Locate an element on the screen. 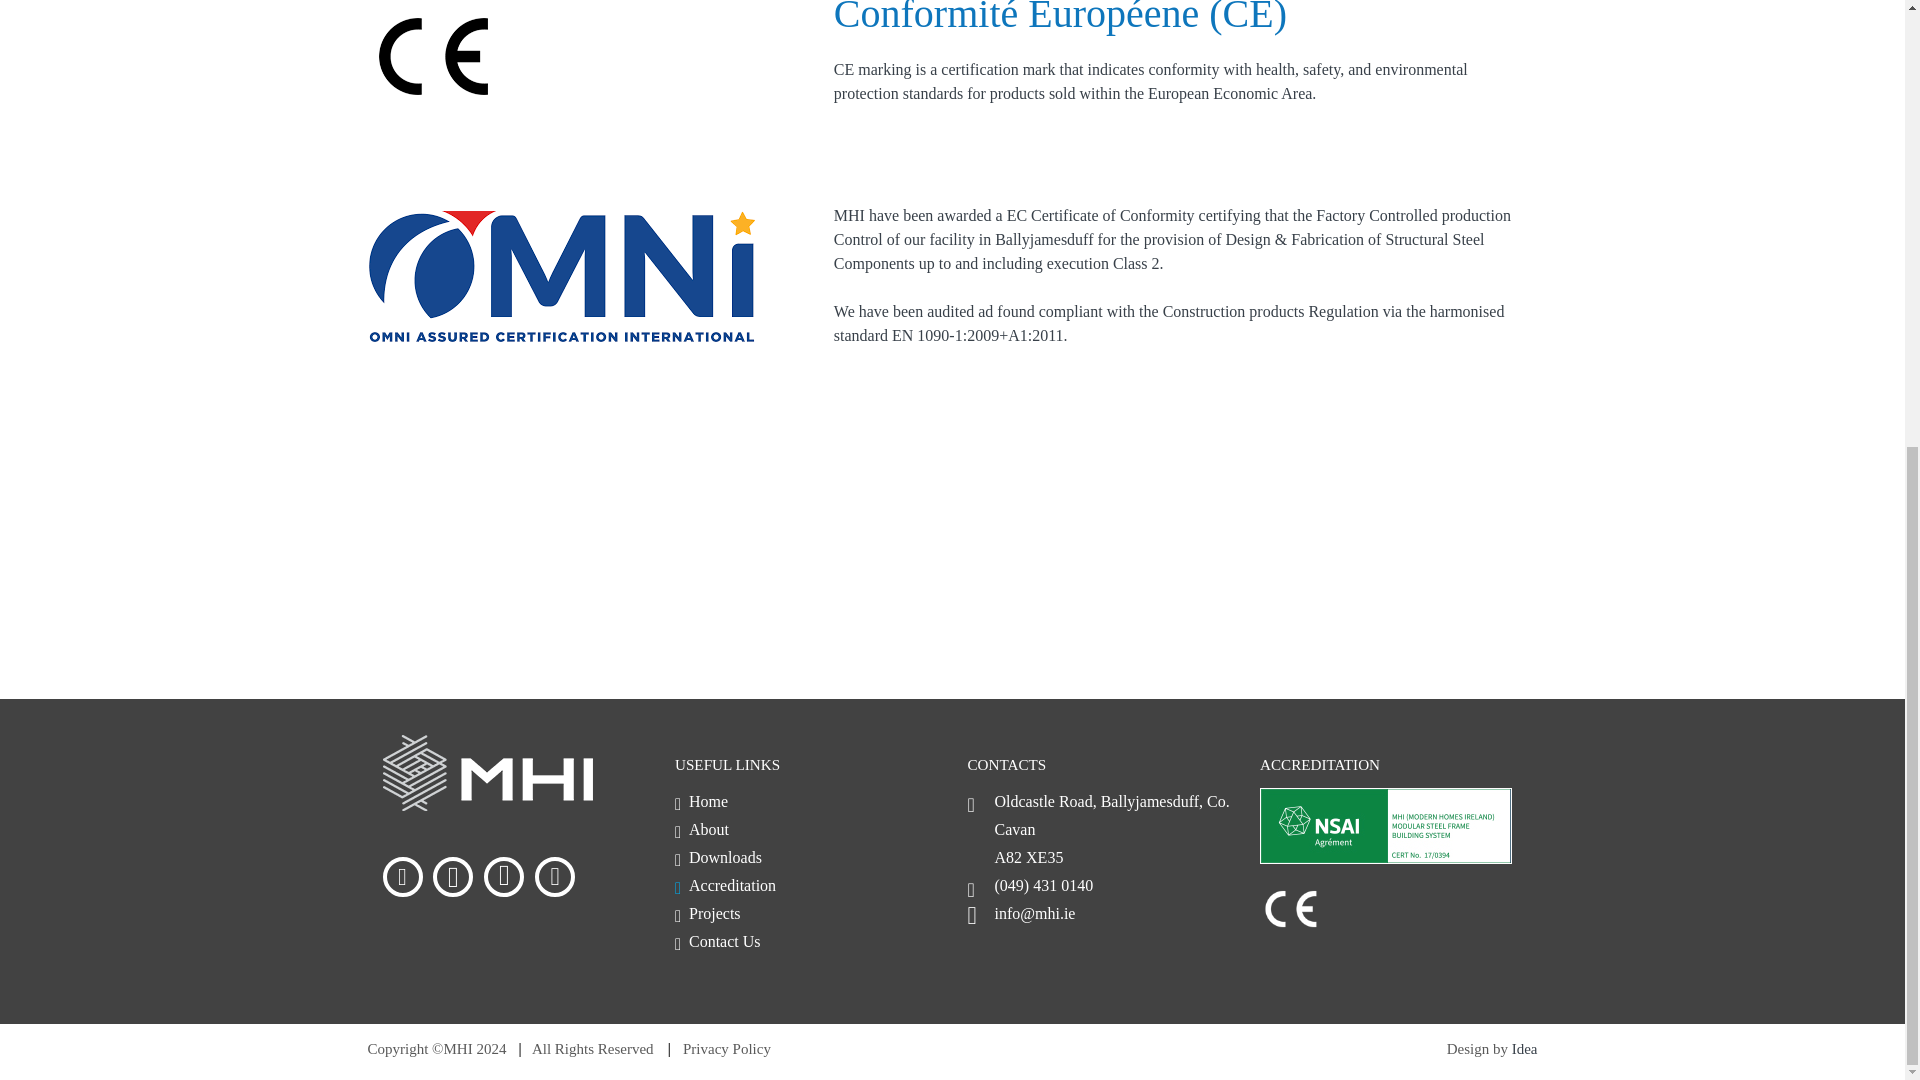  Accreditation is located at coordinates (725, 885).